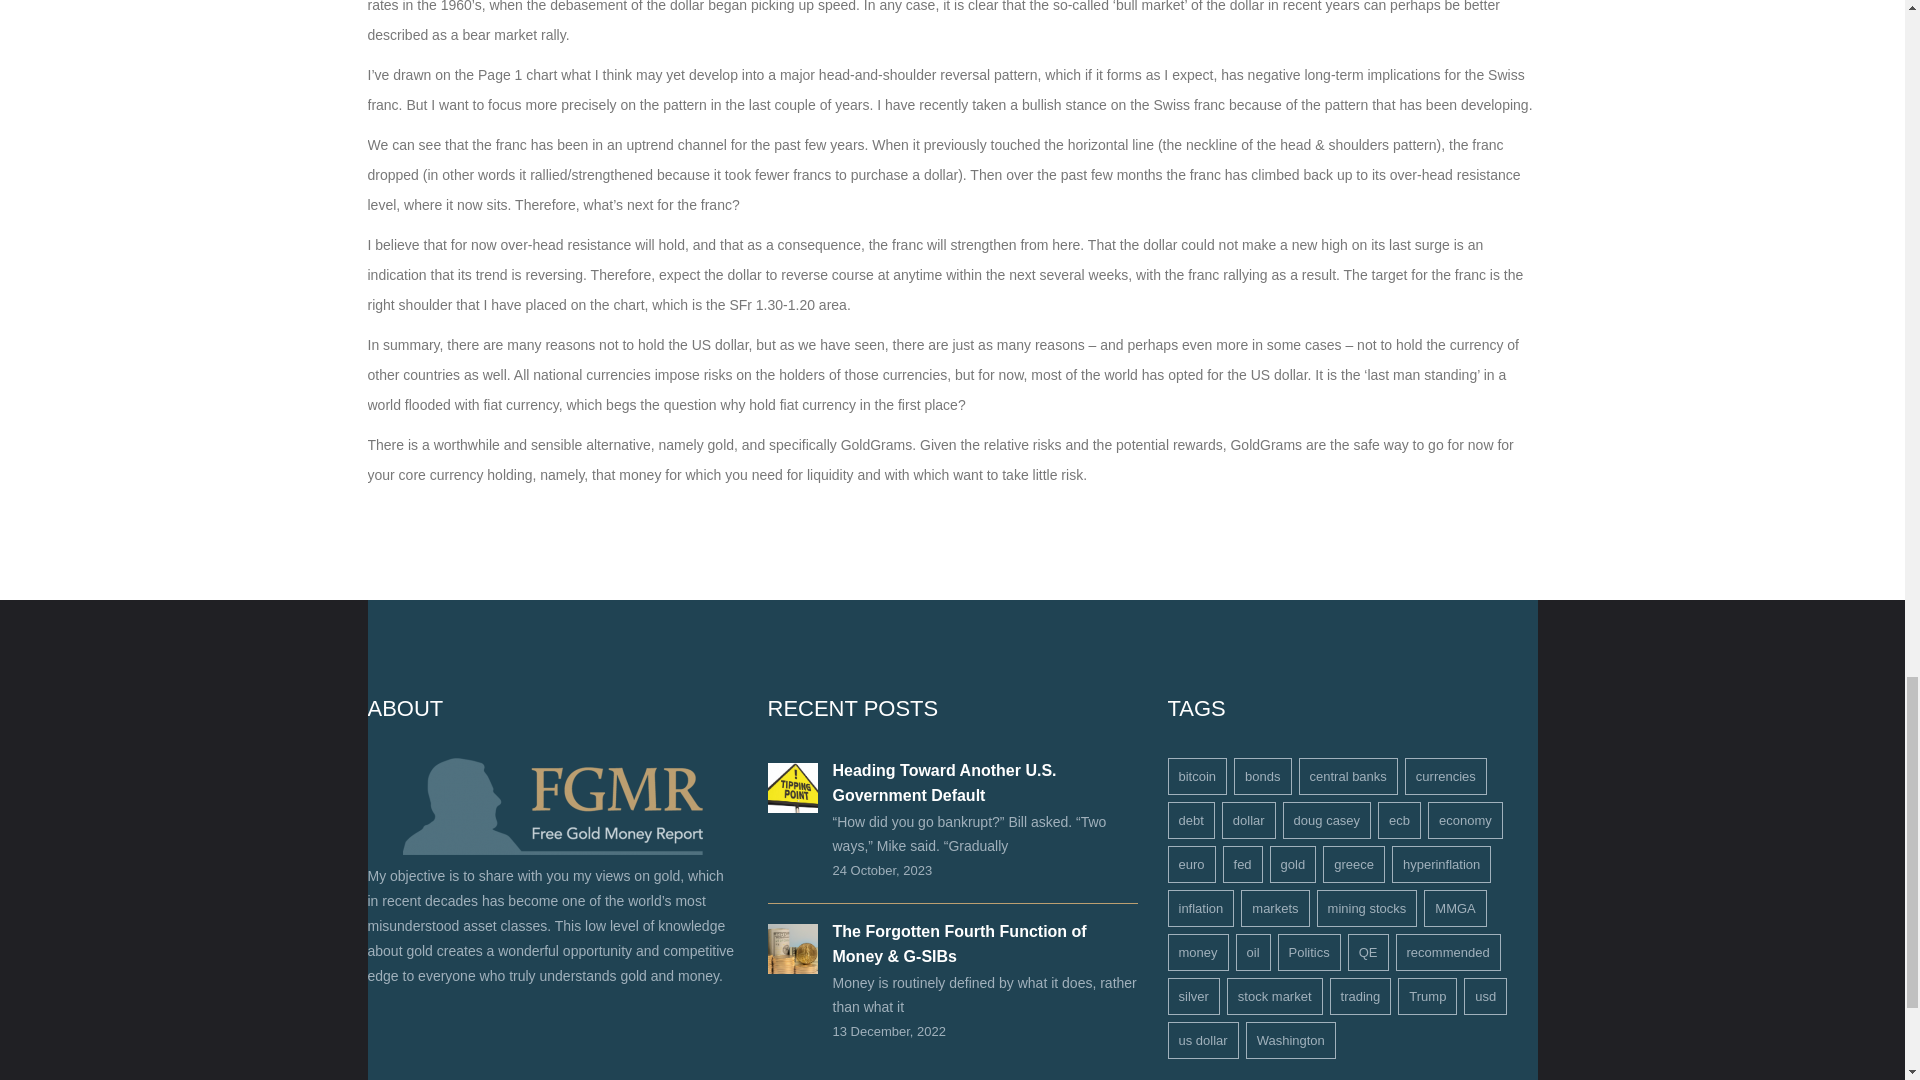 This screenshot has width=1920, height=1080. What do you see at coordinates (1455, 908) in the screenshot?
I see `MMGA` at bounding box center [1455, 908].